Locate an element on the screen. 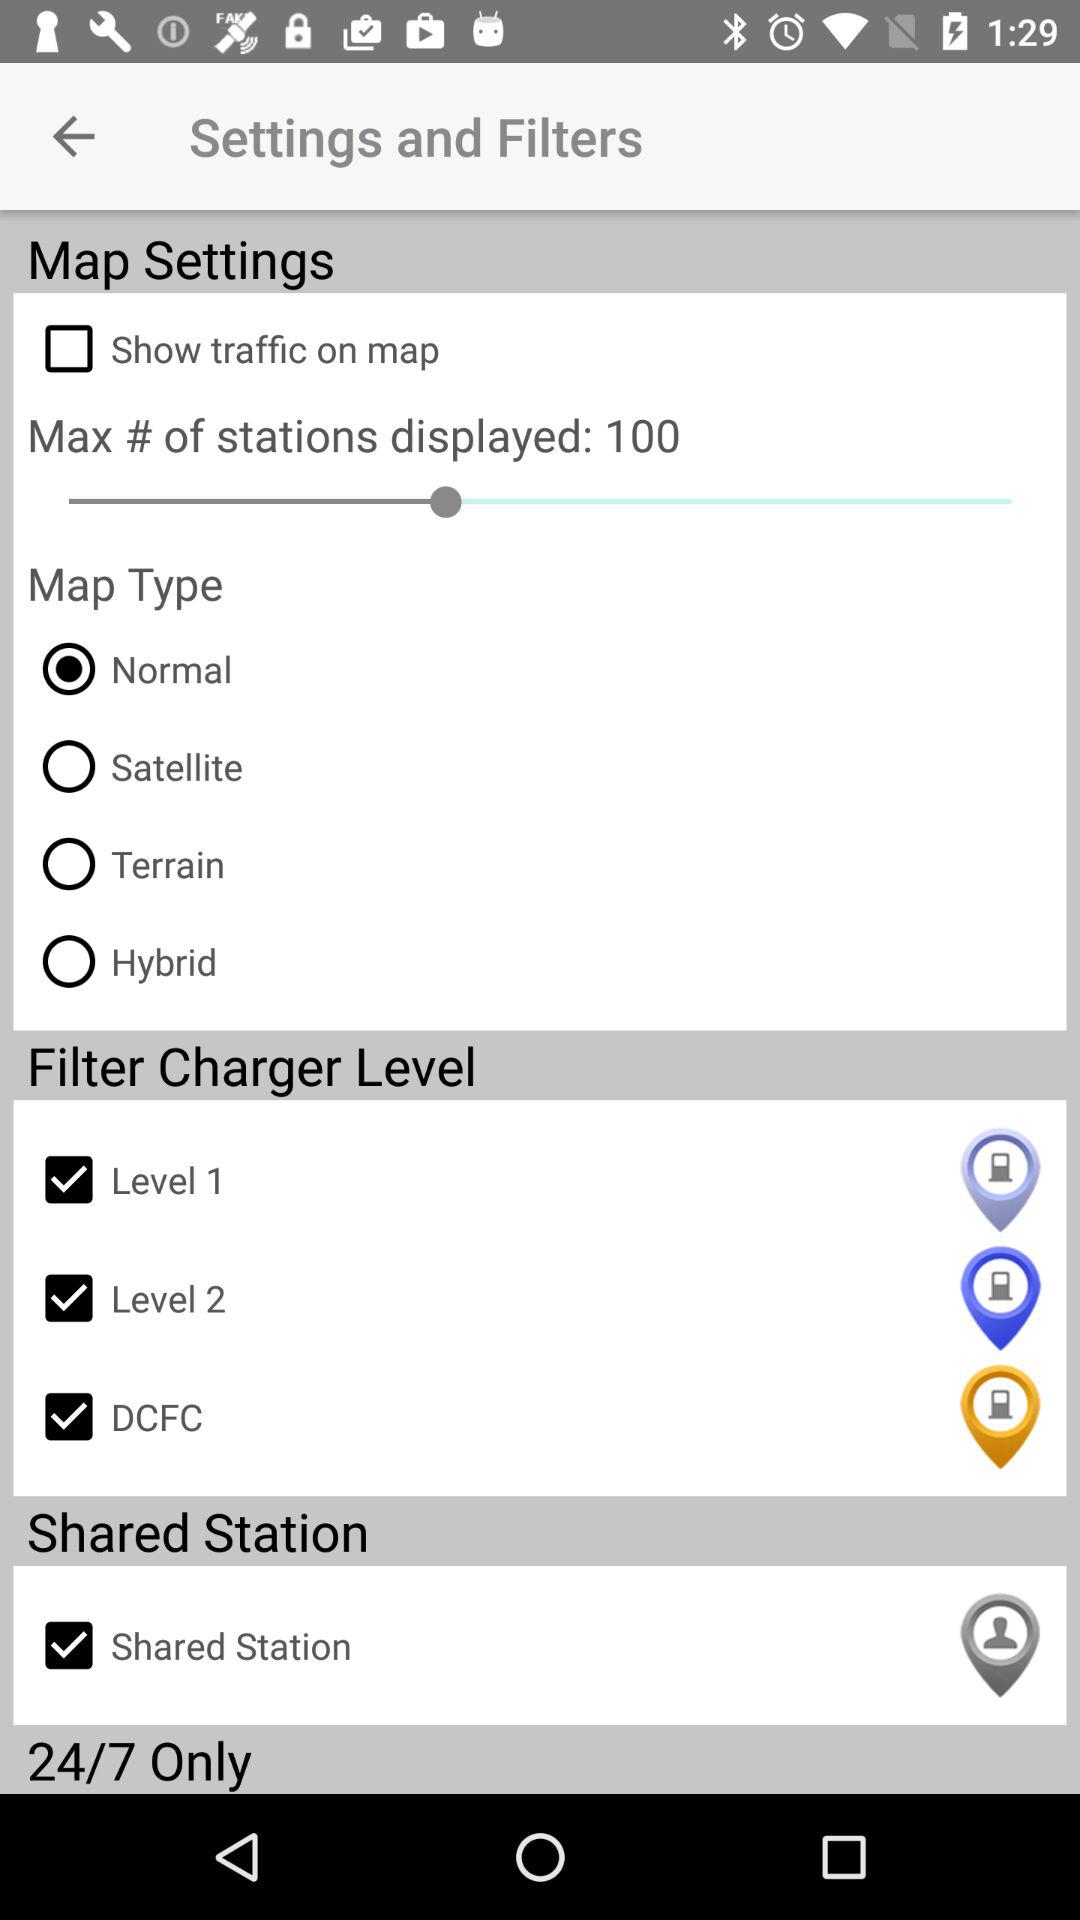 This screenshot has width=1080, height=1920. turn off the item above terrain item is located at coordinates (134, 766).